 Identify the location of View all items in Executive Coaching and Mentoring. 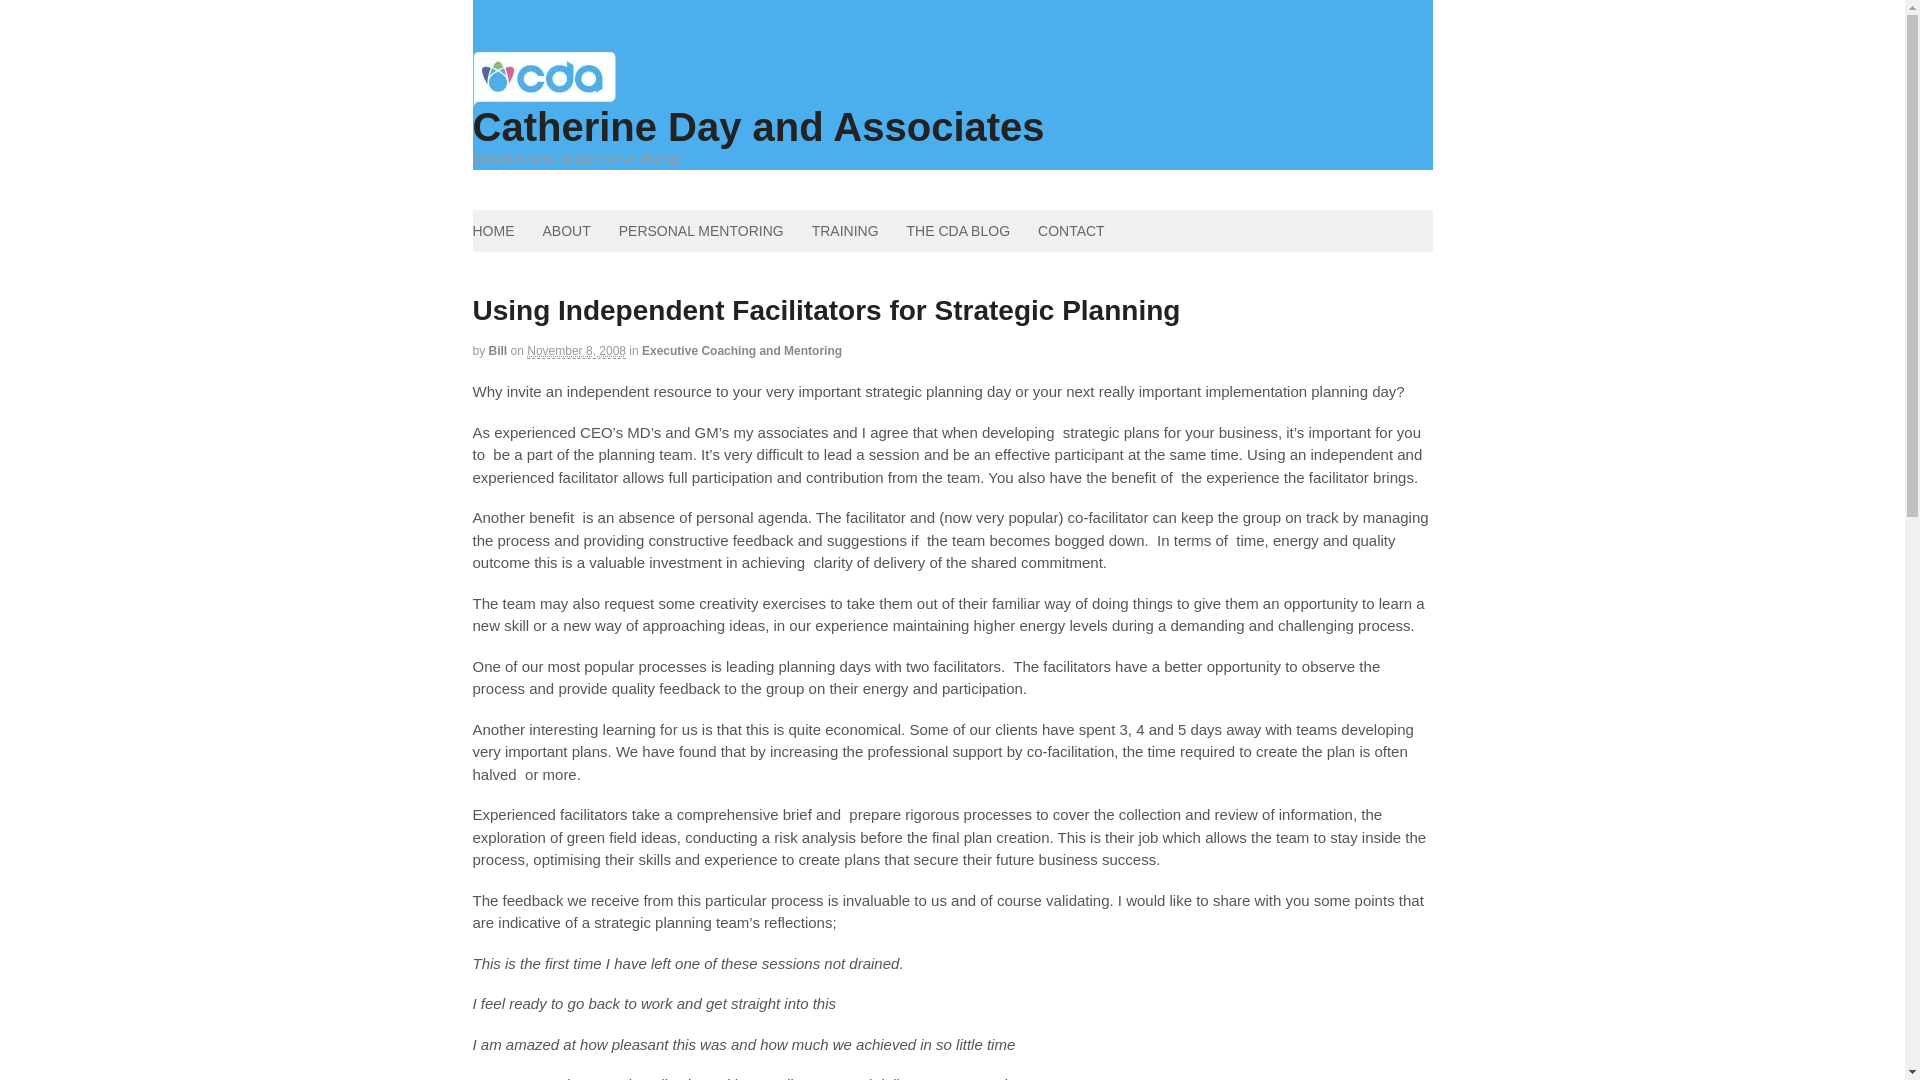
(742, 350).